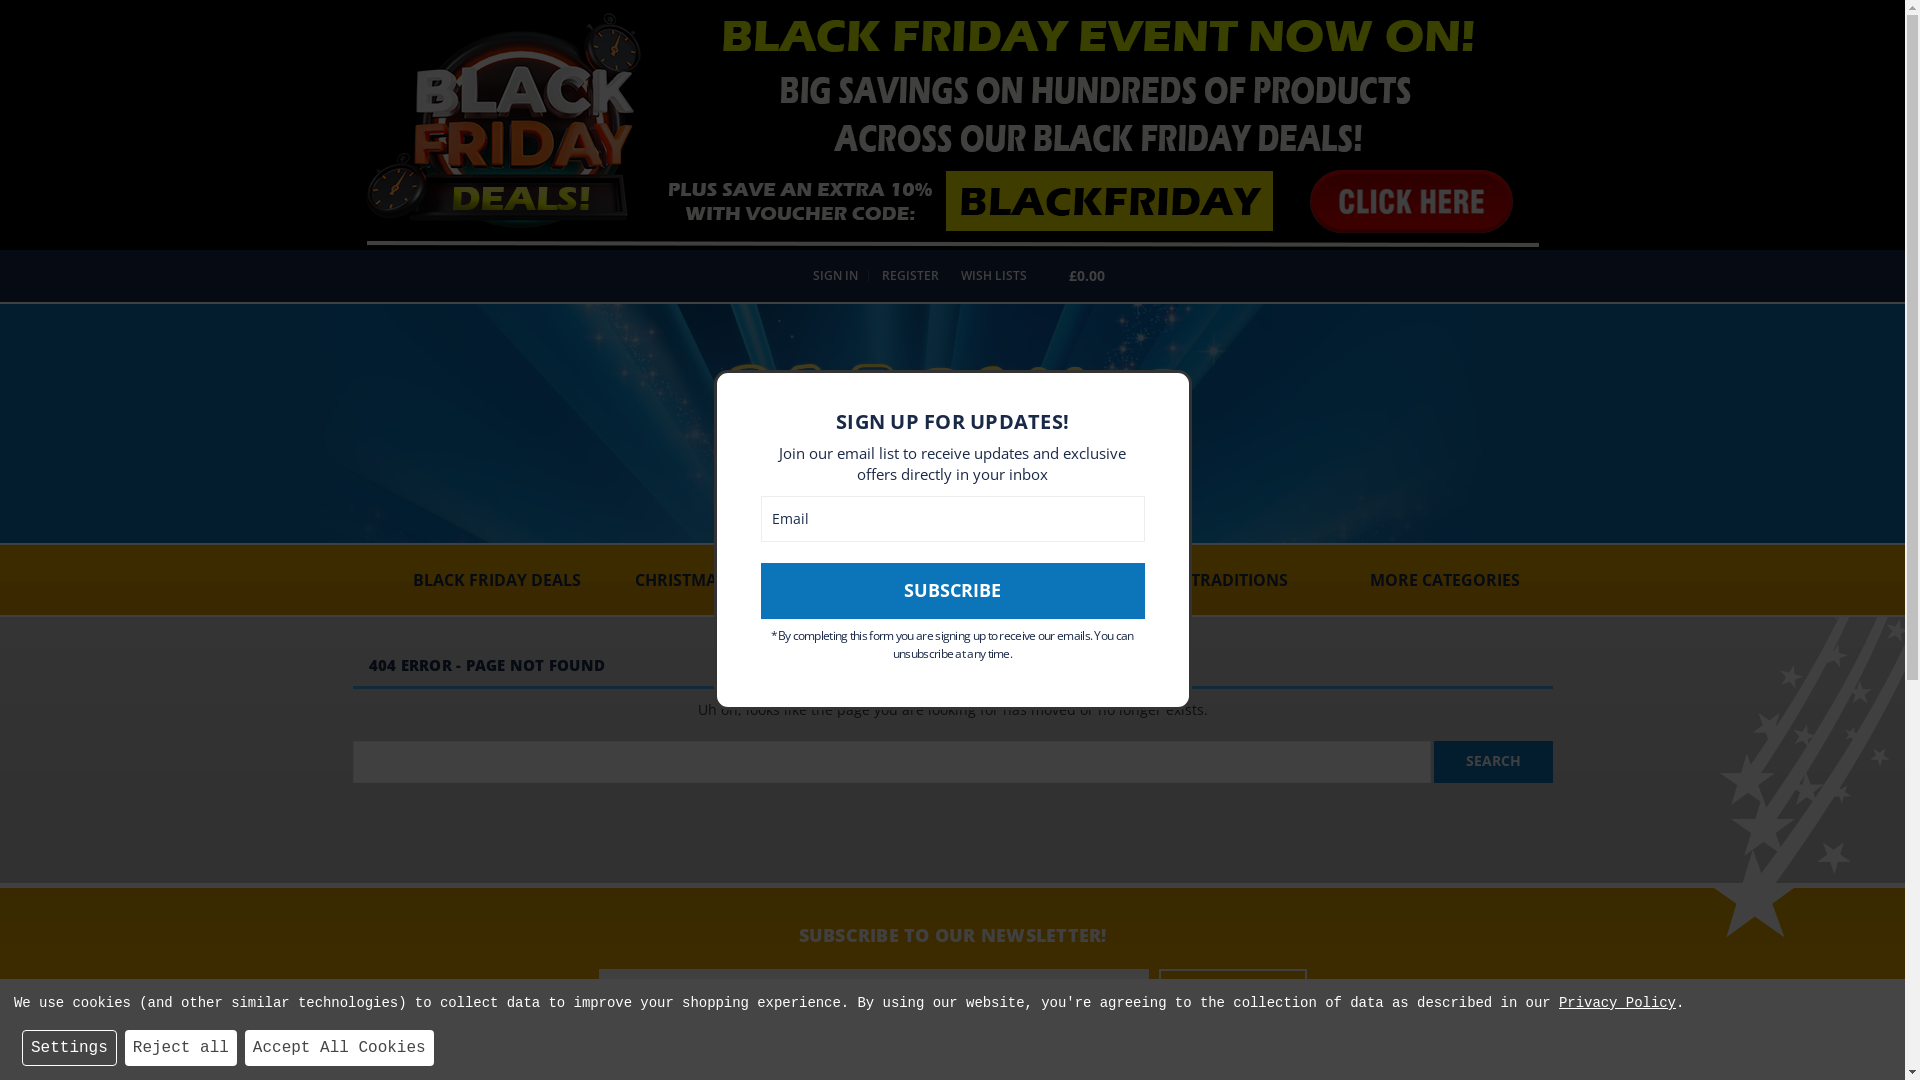 This screenshot has height=1080, width=1920. What do you see at coordinates (953, 404) in the screenshot?
I see `24-7 Games` at bounding box center [953, 404].